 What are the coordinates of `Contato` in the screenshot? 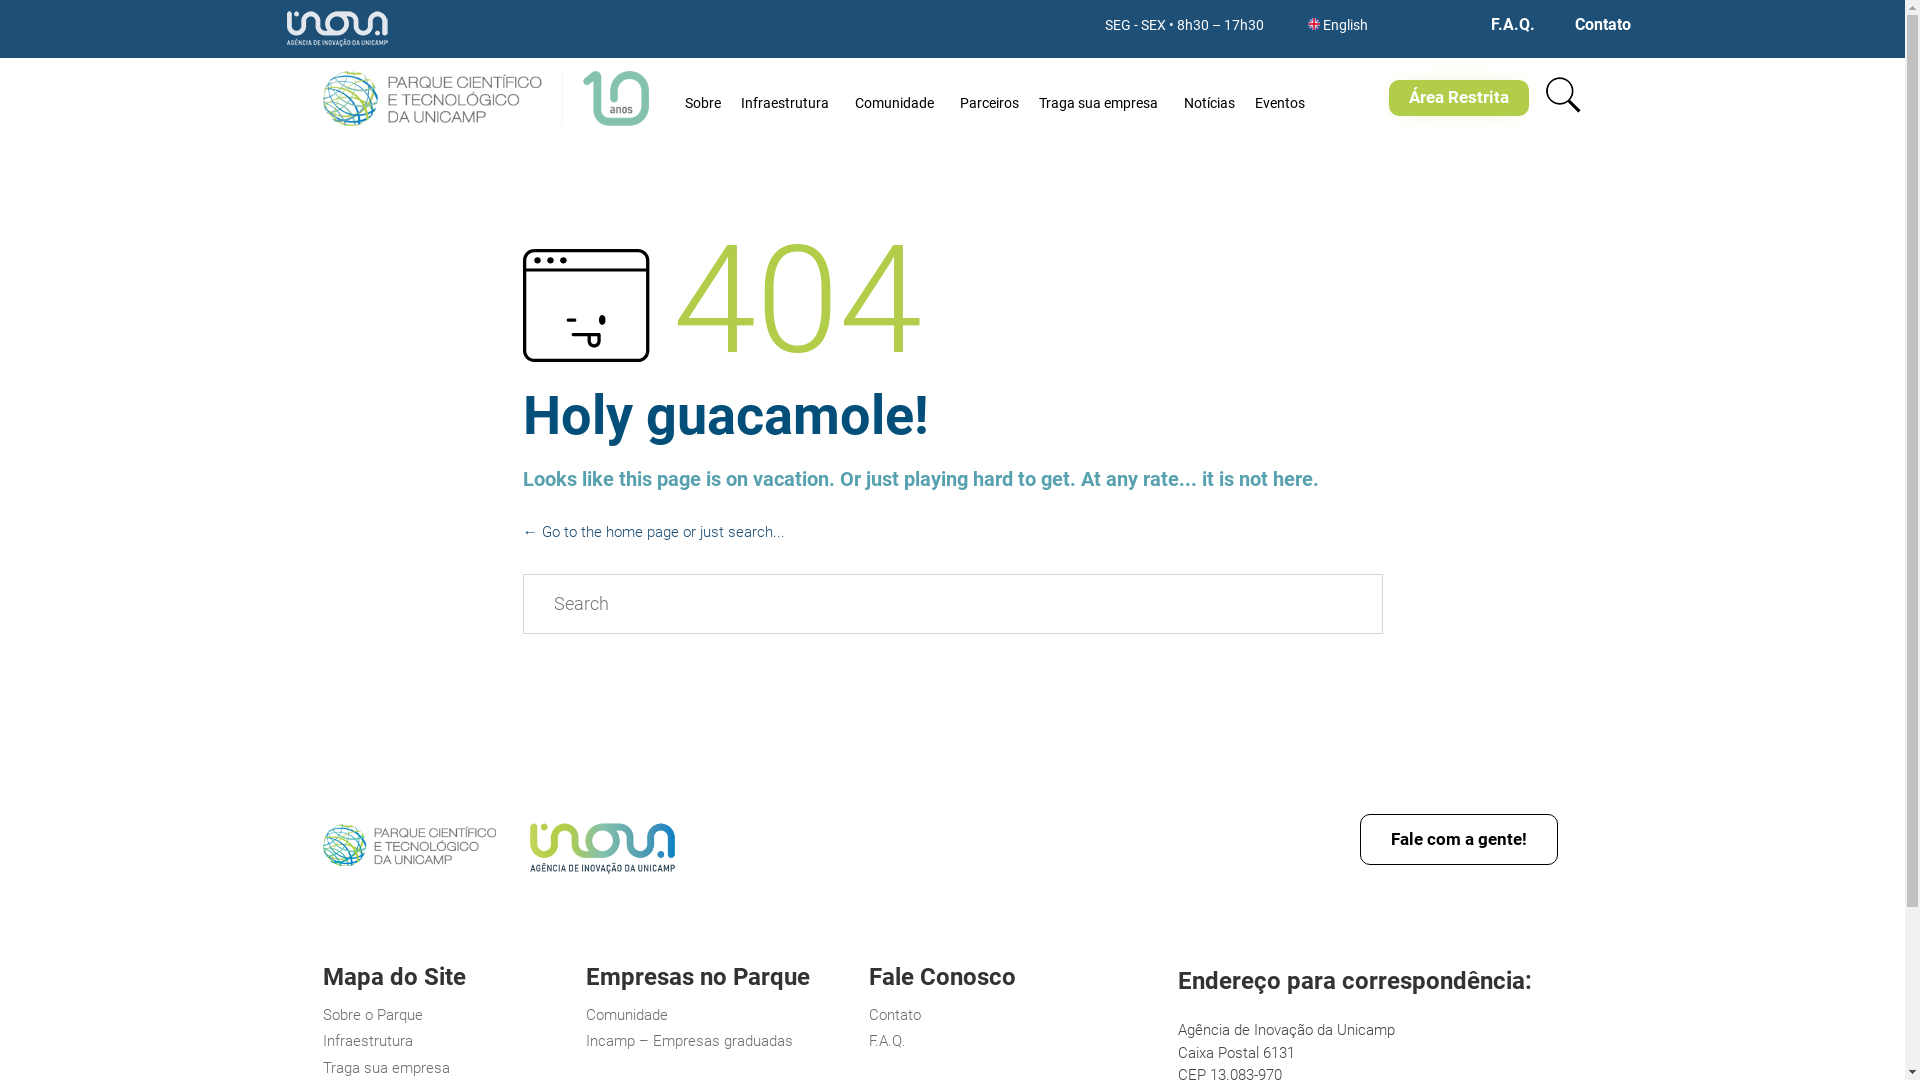 It's located at (1019, 1016).